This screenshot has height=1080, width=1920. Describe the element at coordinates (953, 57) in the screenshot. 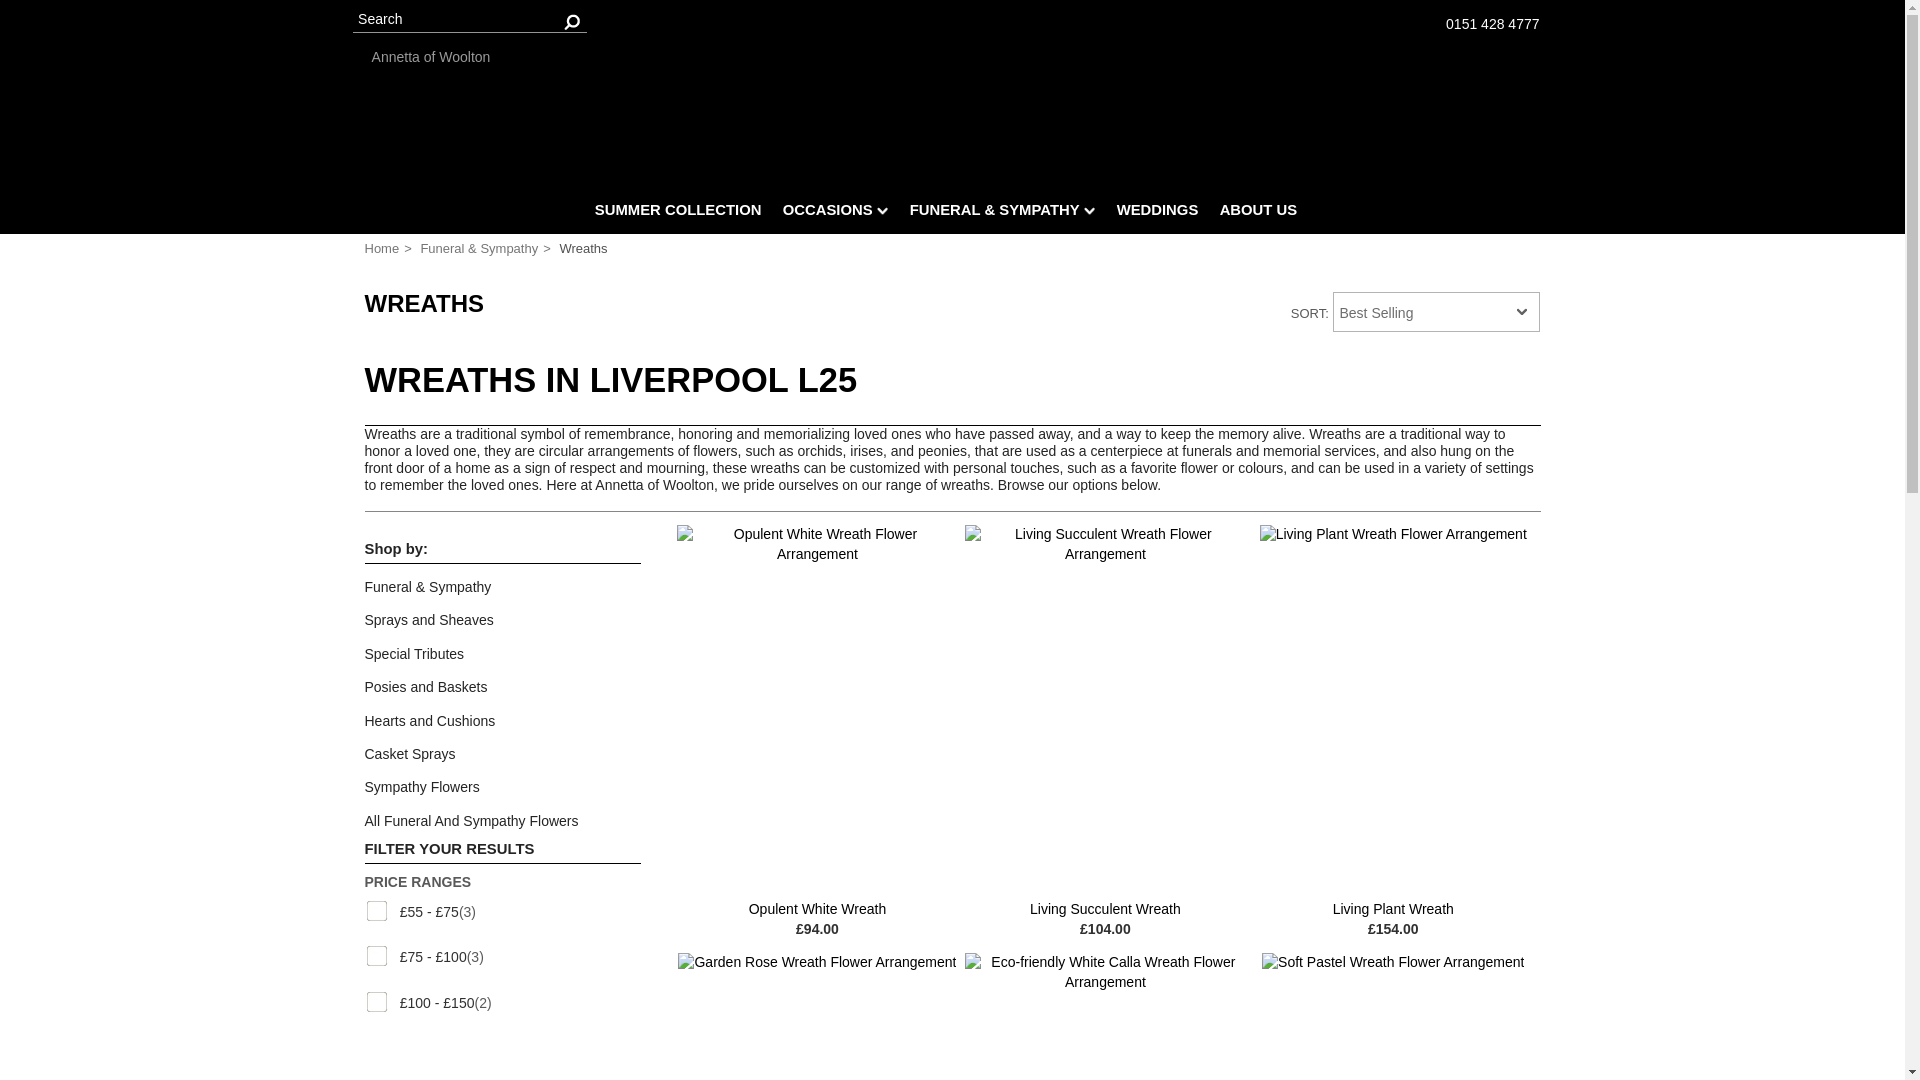

I see `Annetta of Woolton` at that location.